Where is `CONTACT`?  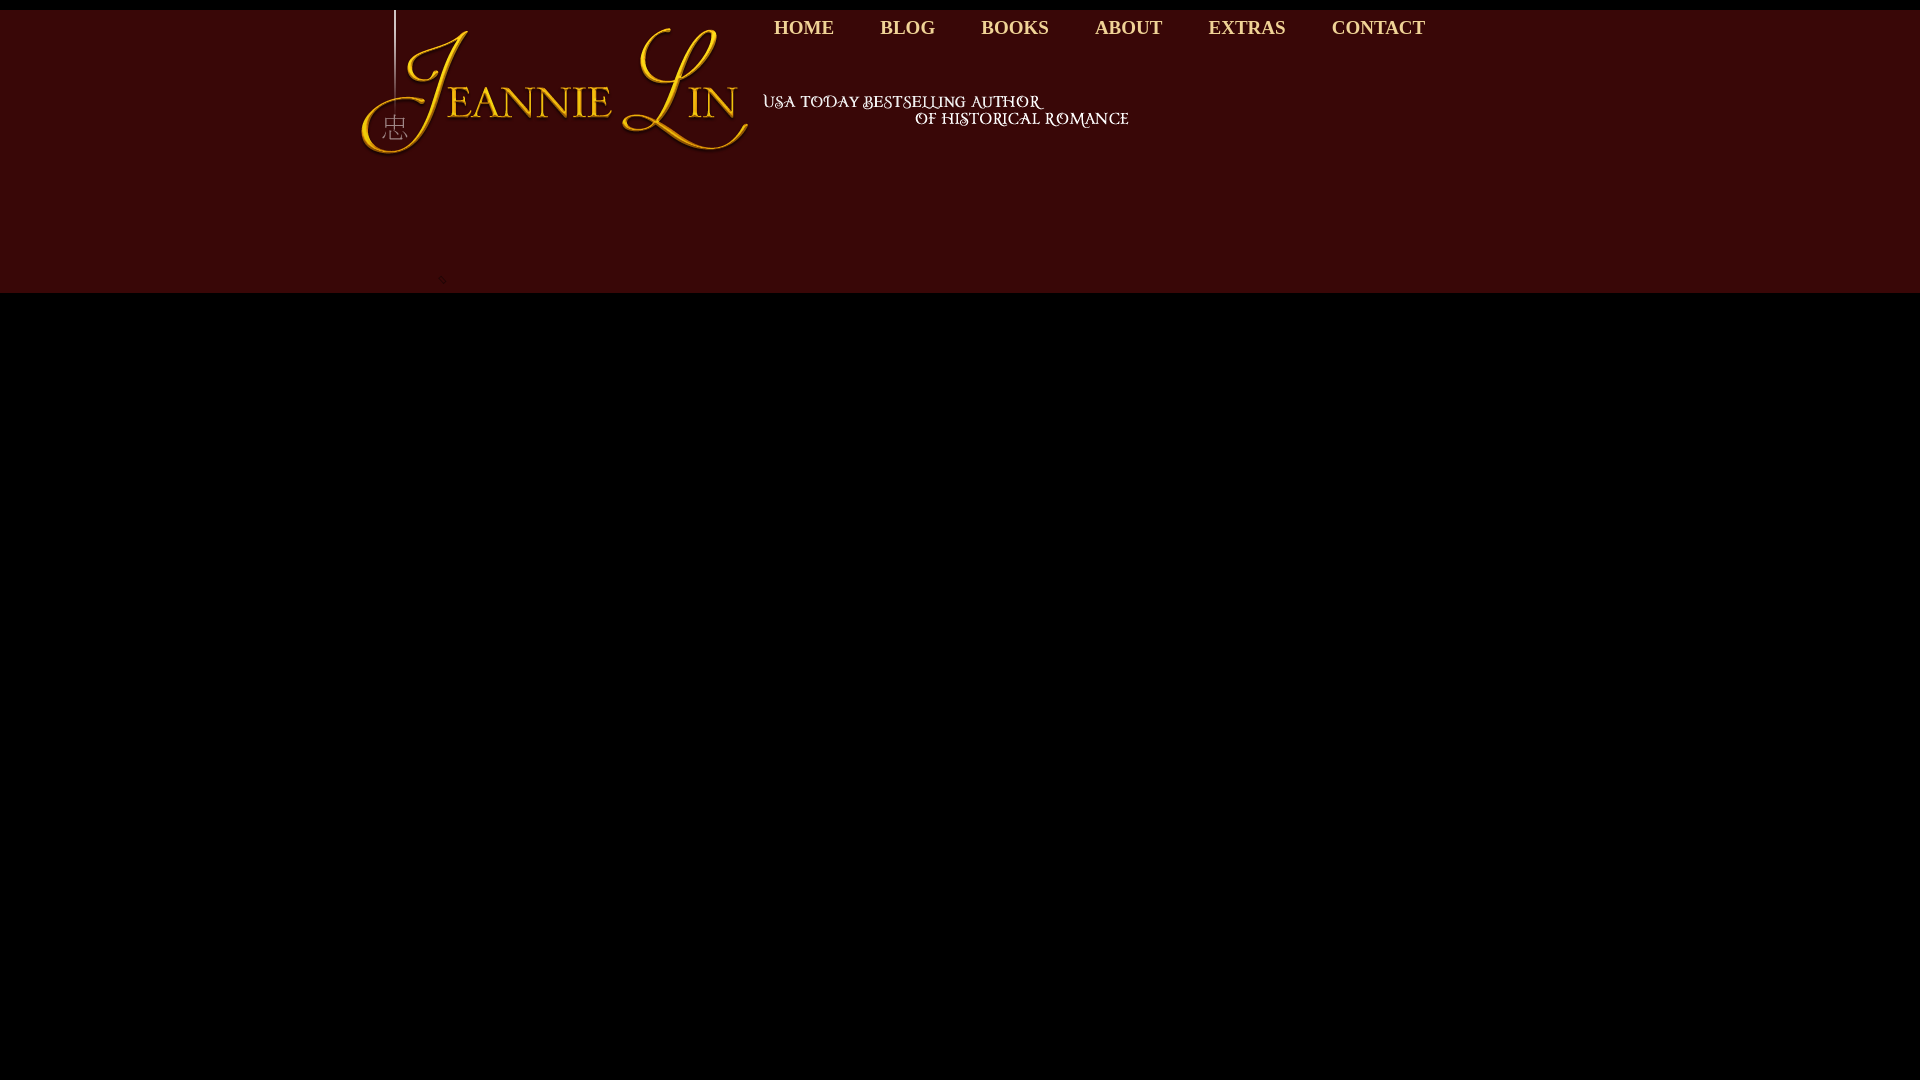 CONTACT is located at coordinates (1379, 28).